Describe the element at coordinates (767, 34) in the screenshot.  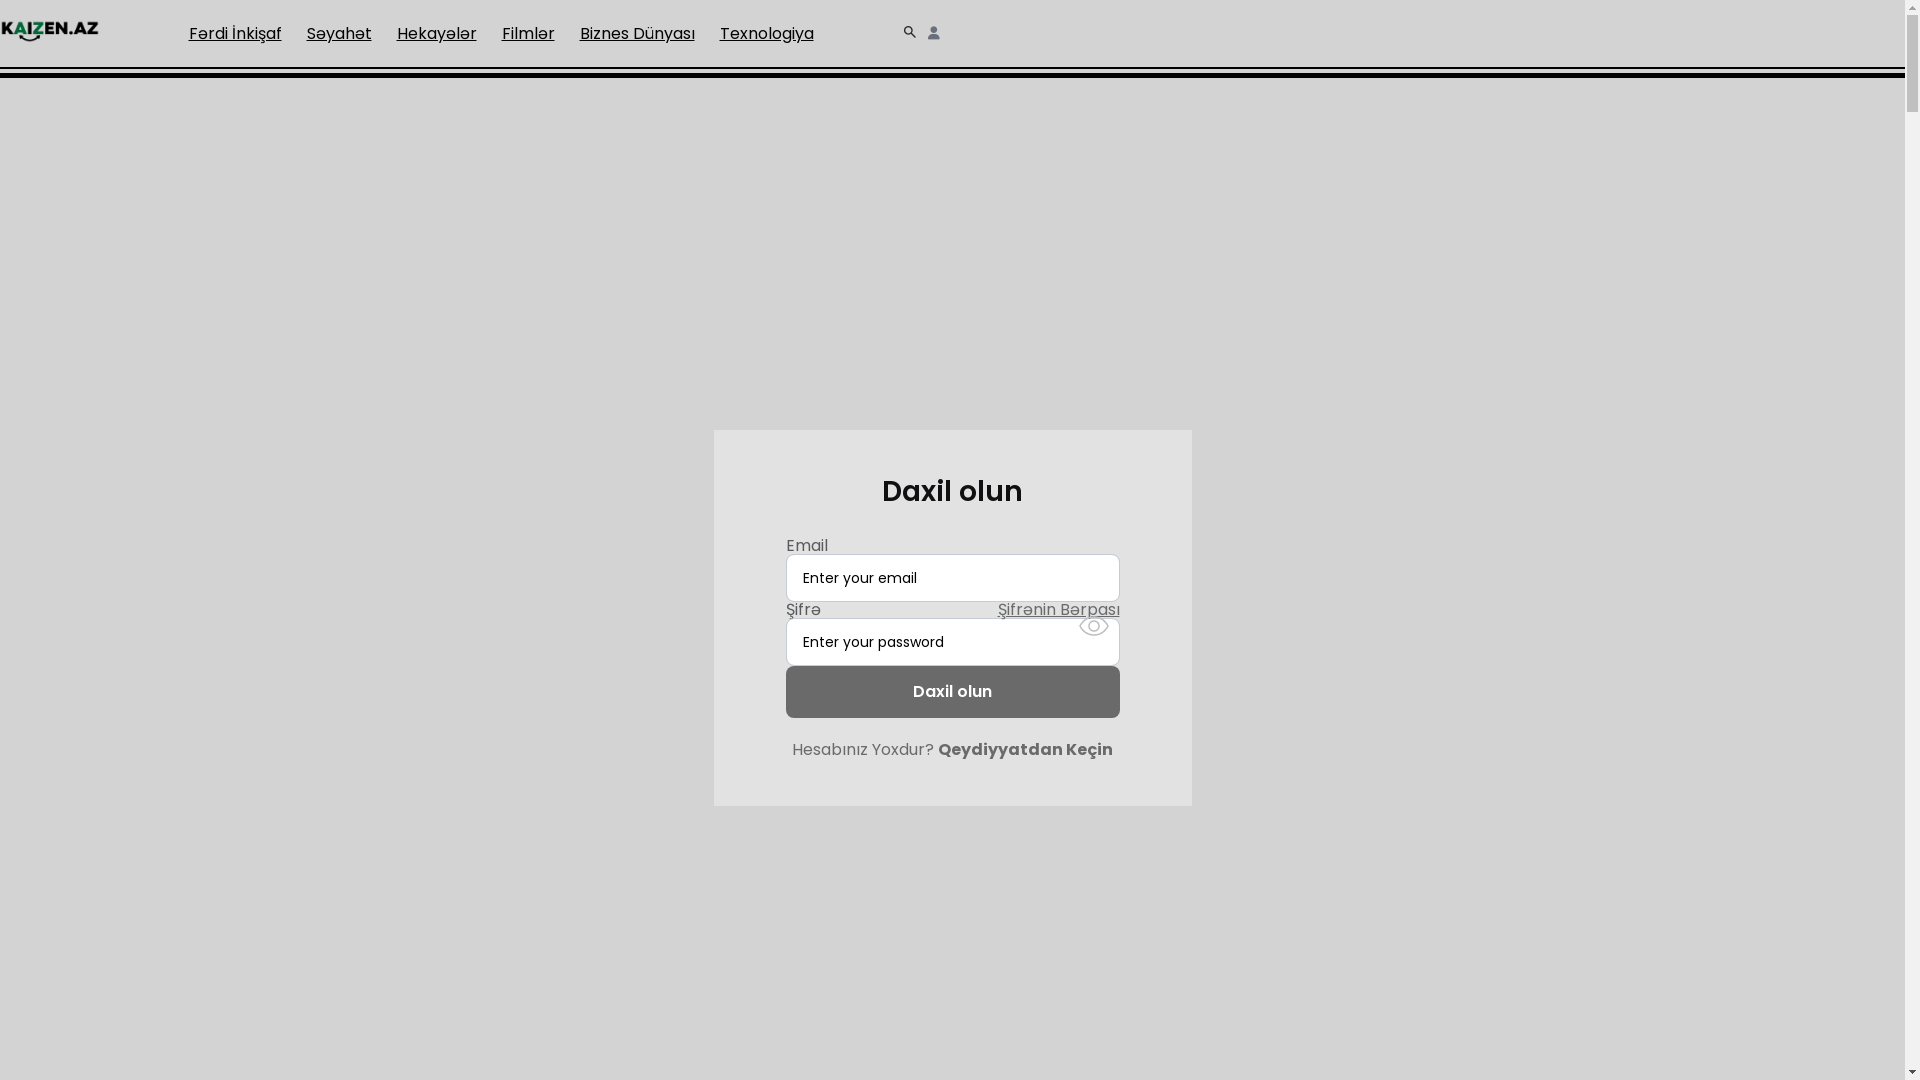
I see `Texnologiya` at that location.